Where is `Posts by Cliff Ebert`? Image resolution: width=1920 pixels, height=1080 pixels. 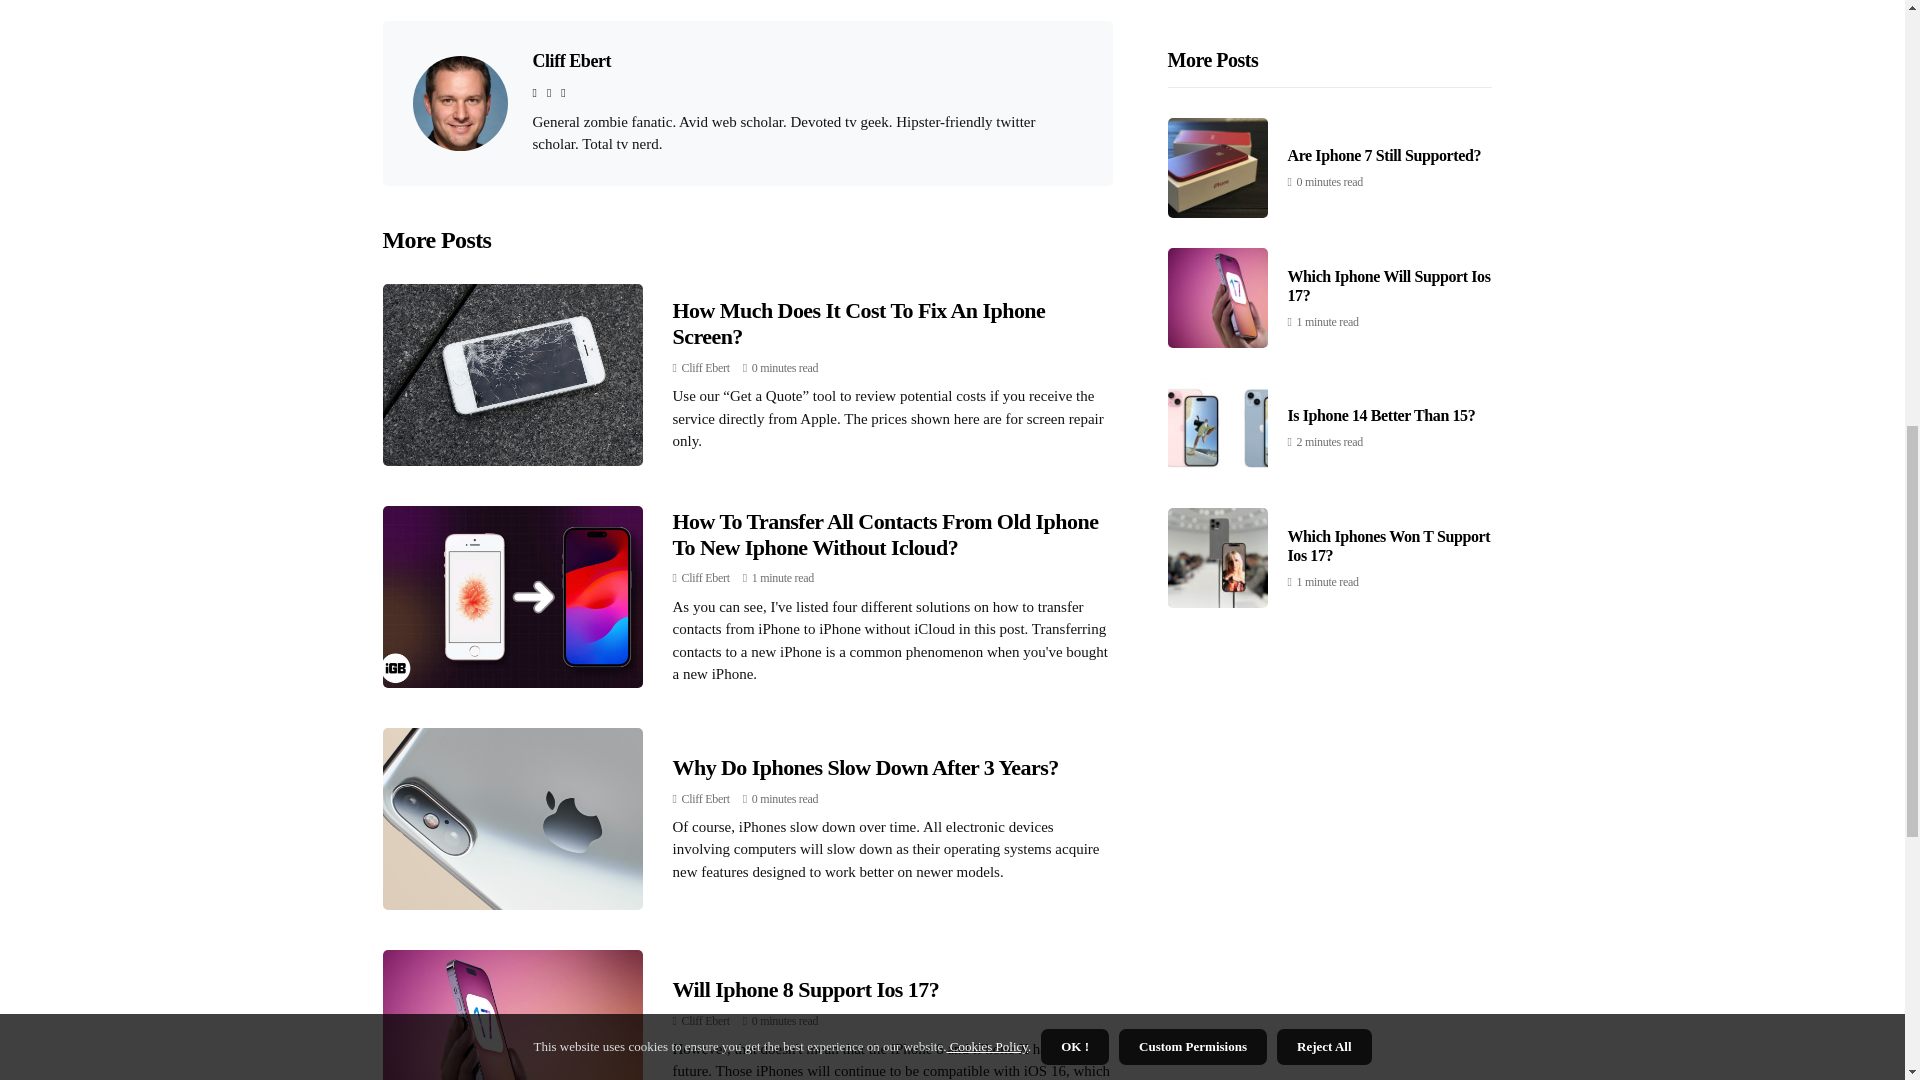
Posts by Cliff Ebert is located at coordinates (705, 798).